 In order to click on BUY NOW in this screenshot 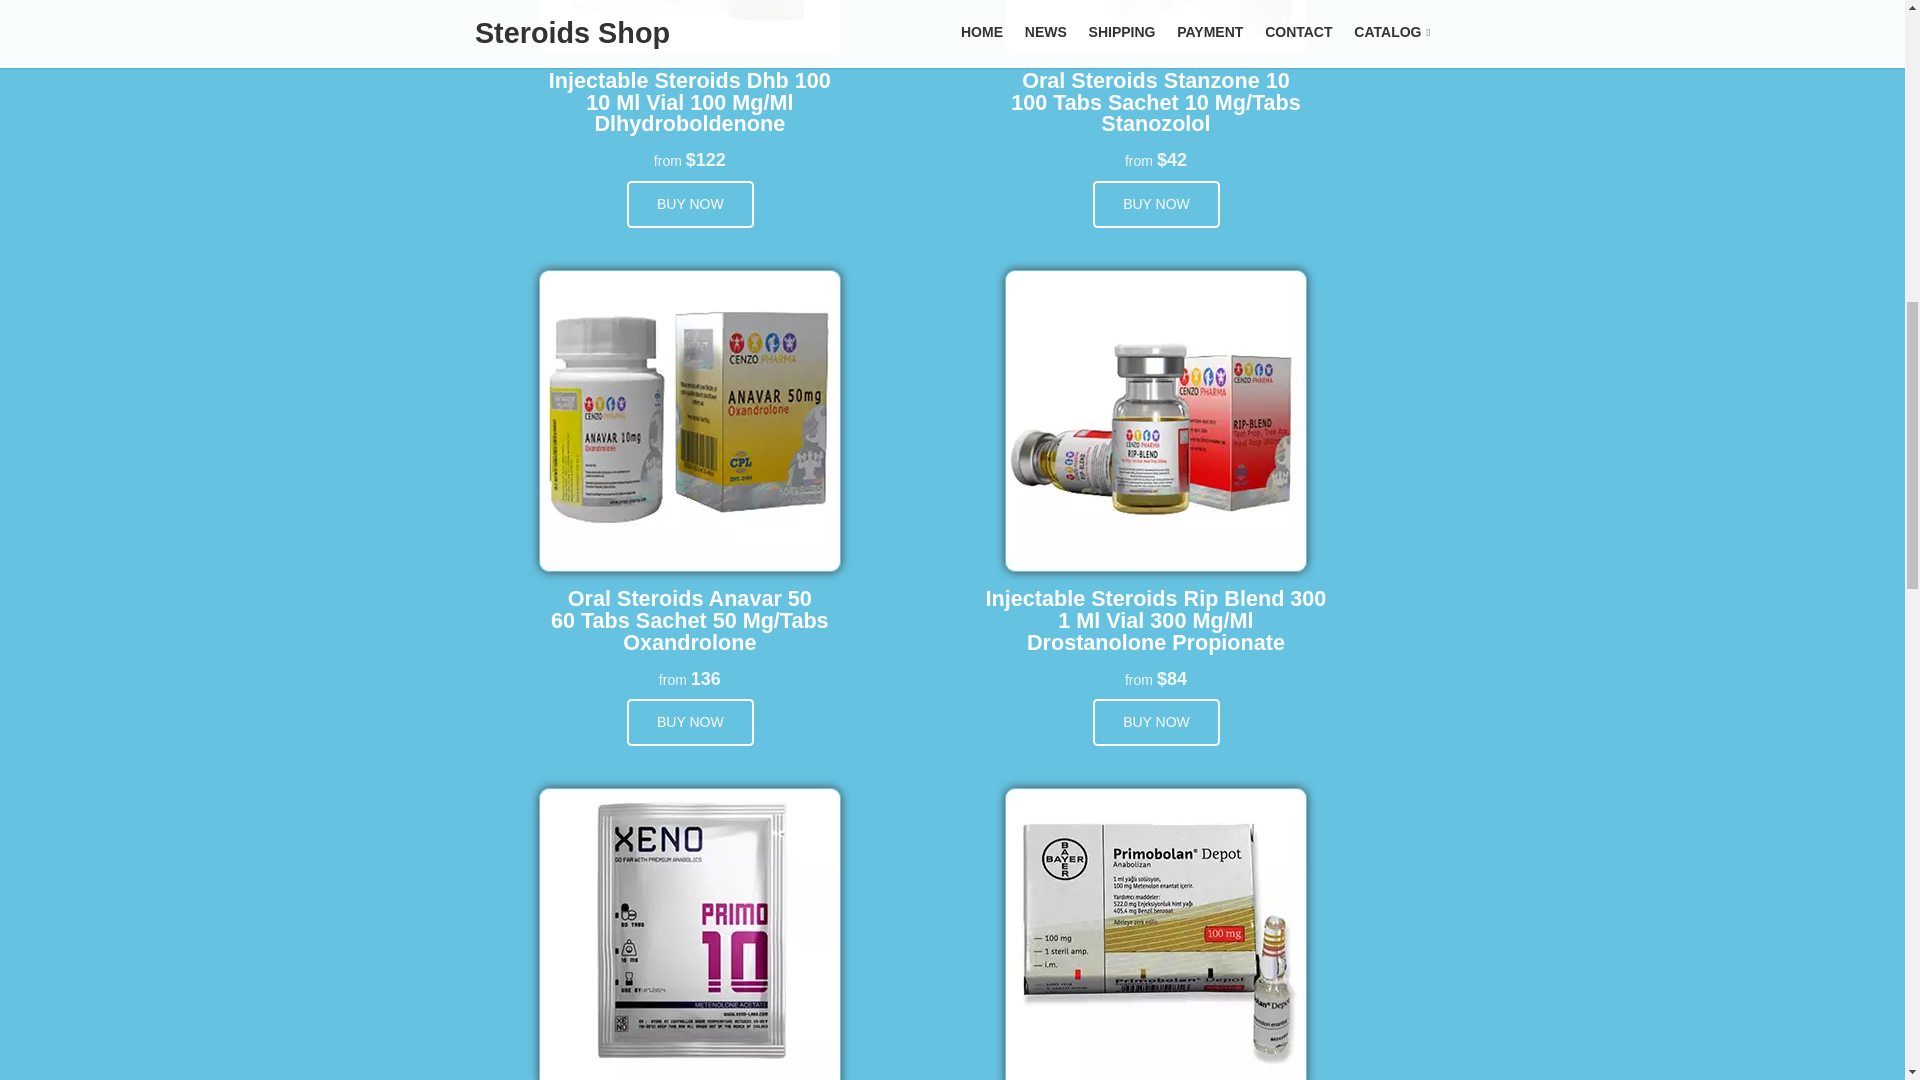, I will do `click(1156, 722)`.